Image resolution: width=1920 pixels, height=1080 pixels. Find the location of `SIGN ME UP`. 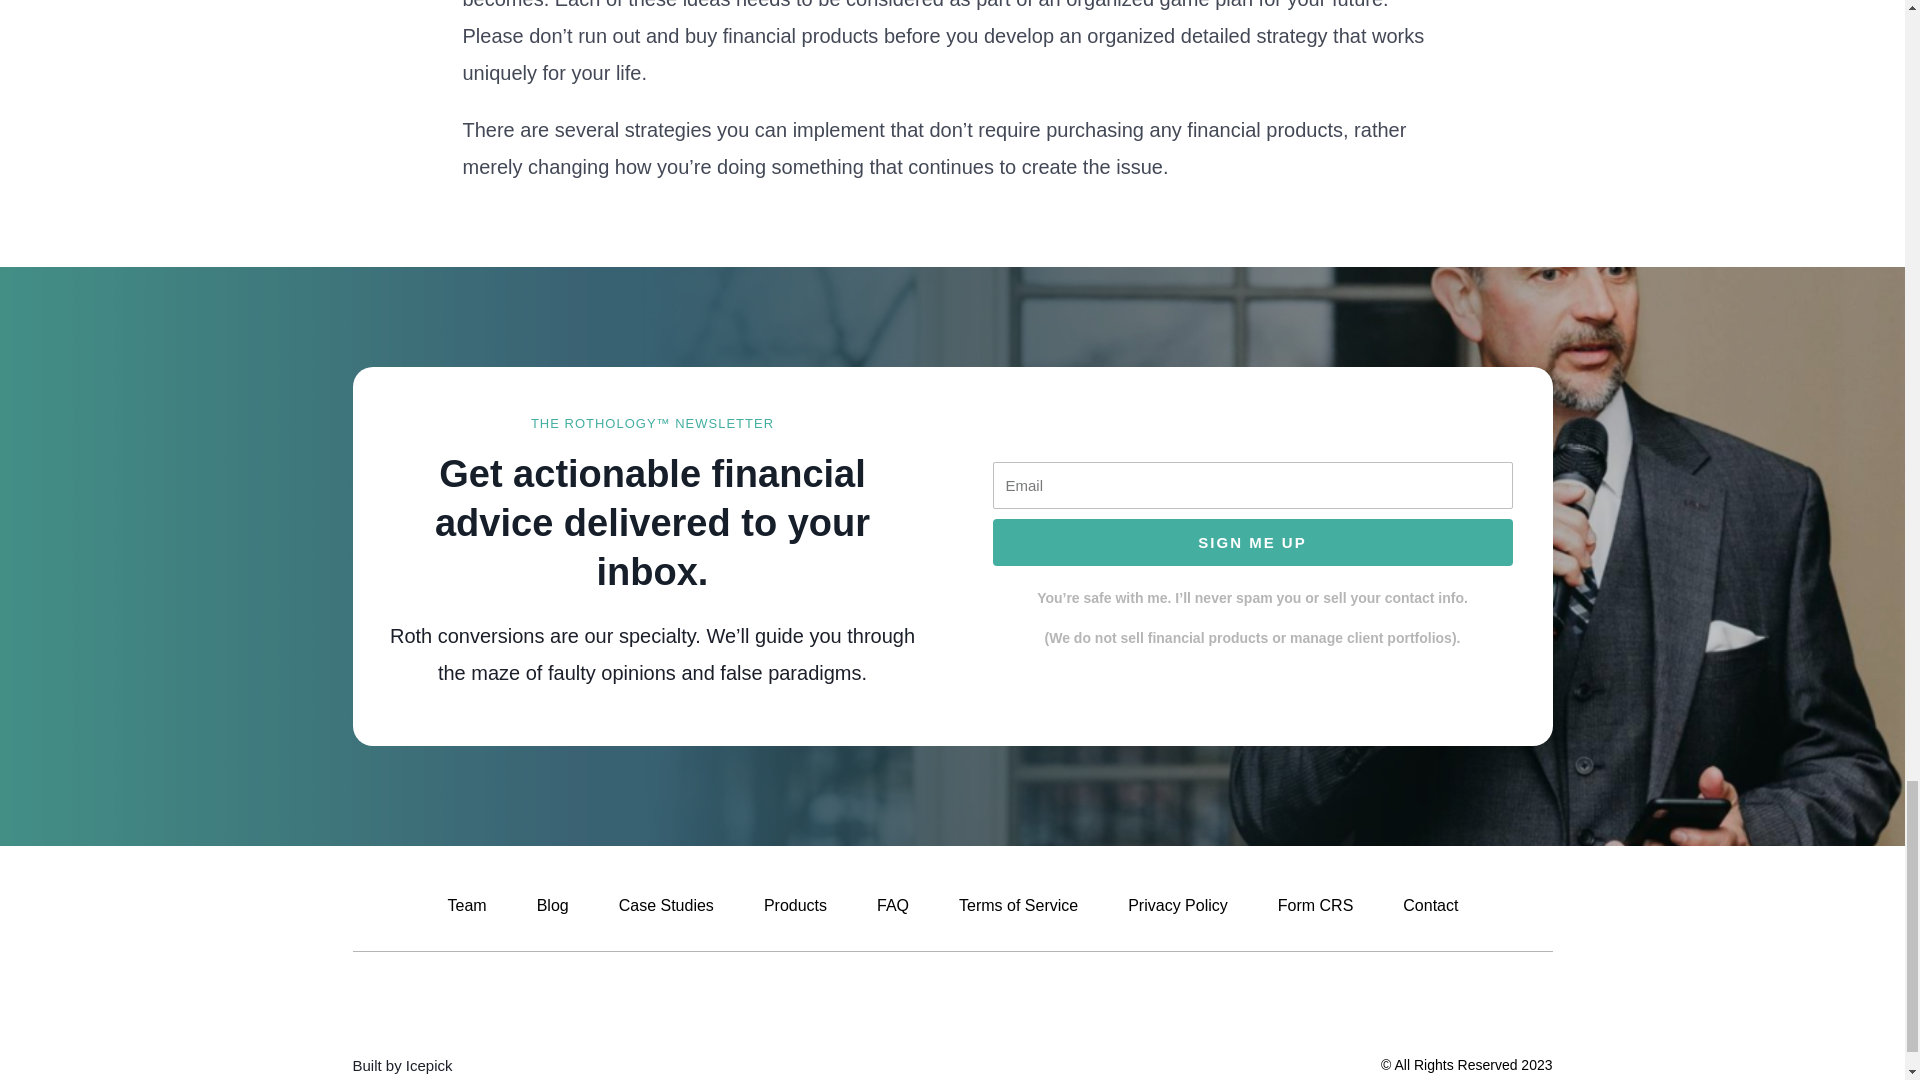

SIGN ME UP is located at coordinates (1252, 542).